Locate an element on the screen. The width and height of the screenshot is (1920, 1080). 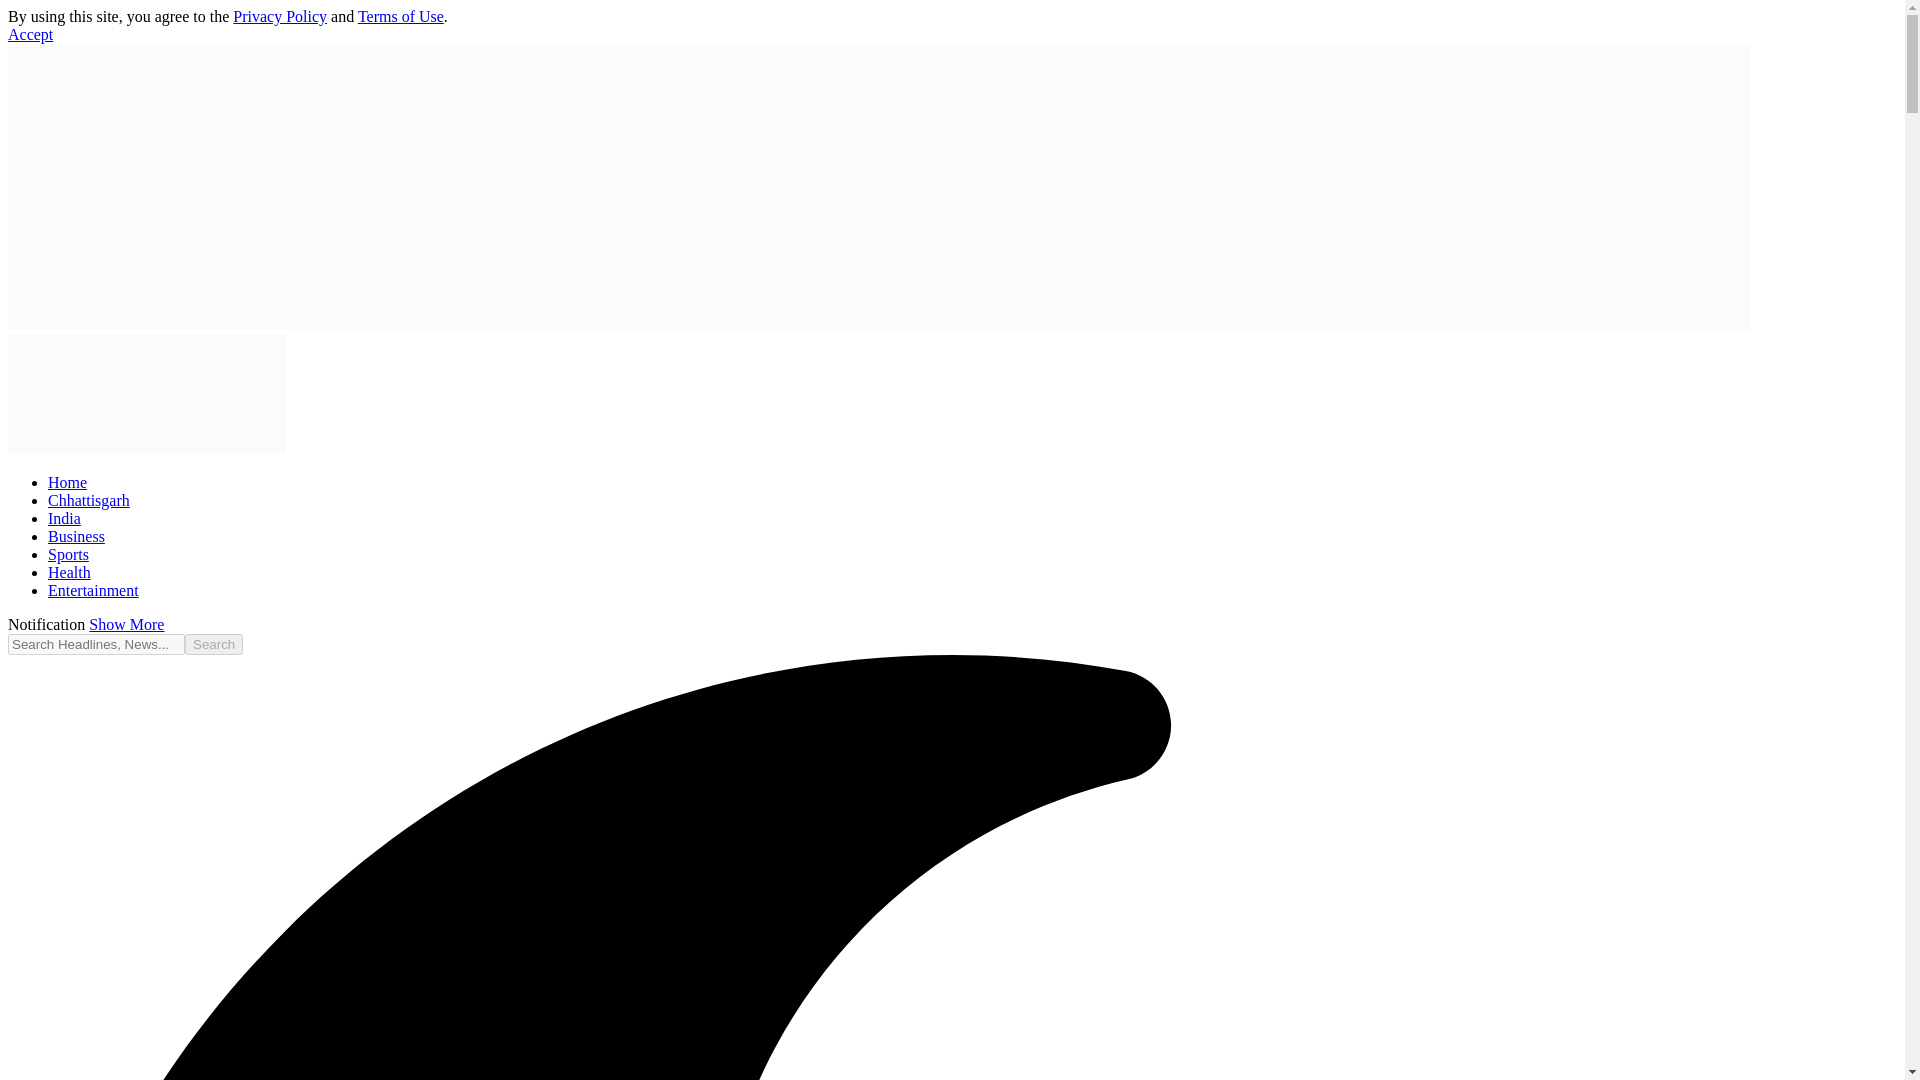
Search is located at coordinates (214, 644).